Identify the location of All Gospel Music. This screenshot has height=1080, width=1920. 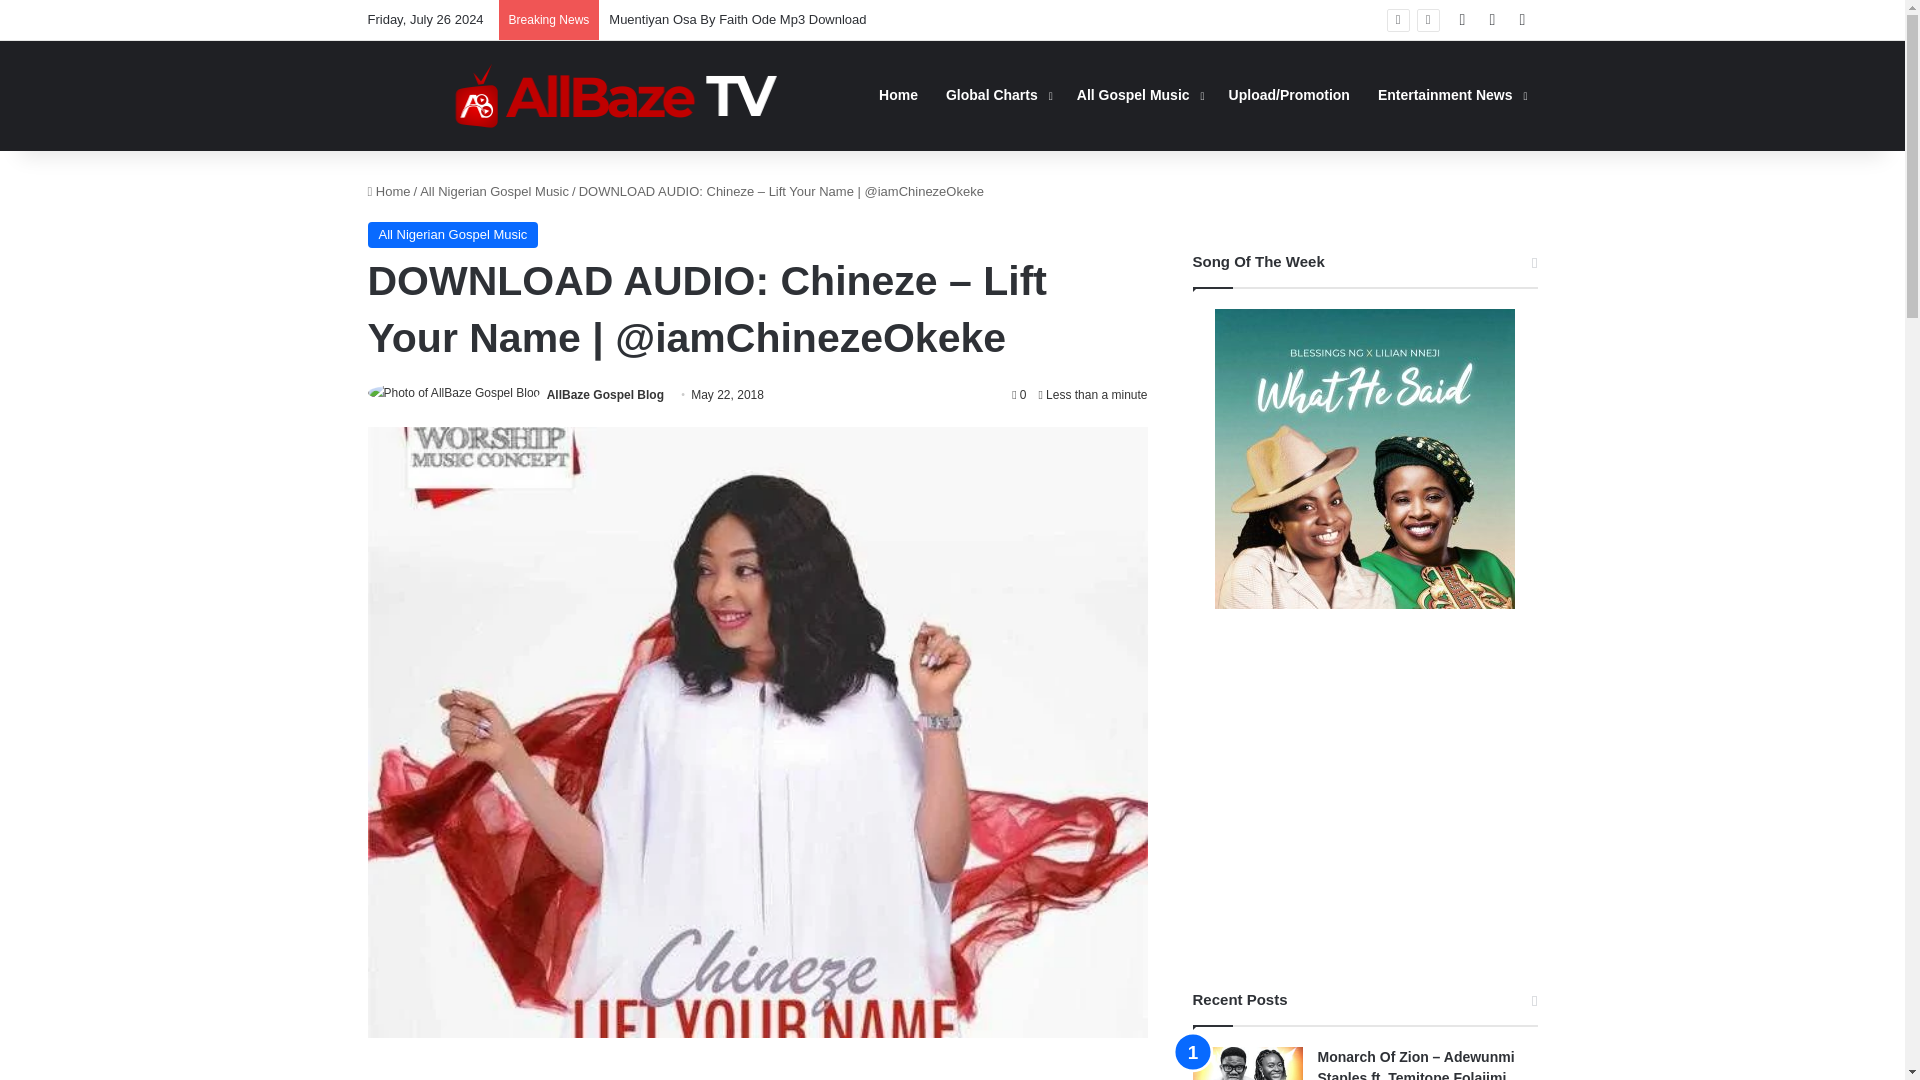
(1139, 95).